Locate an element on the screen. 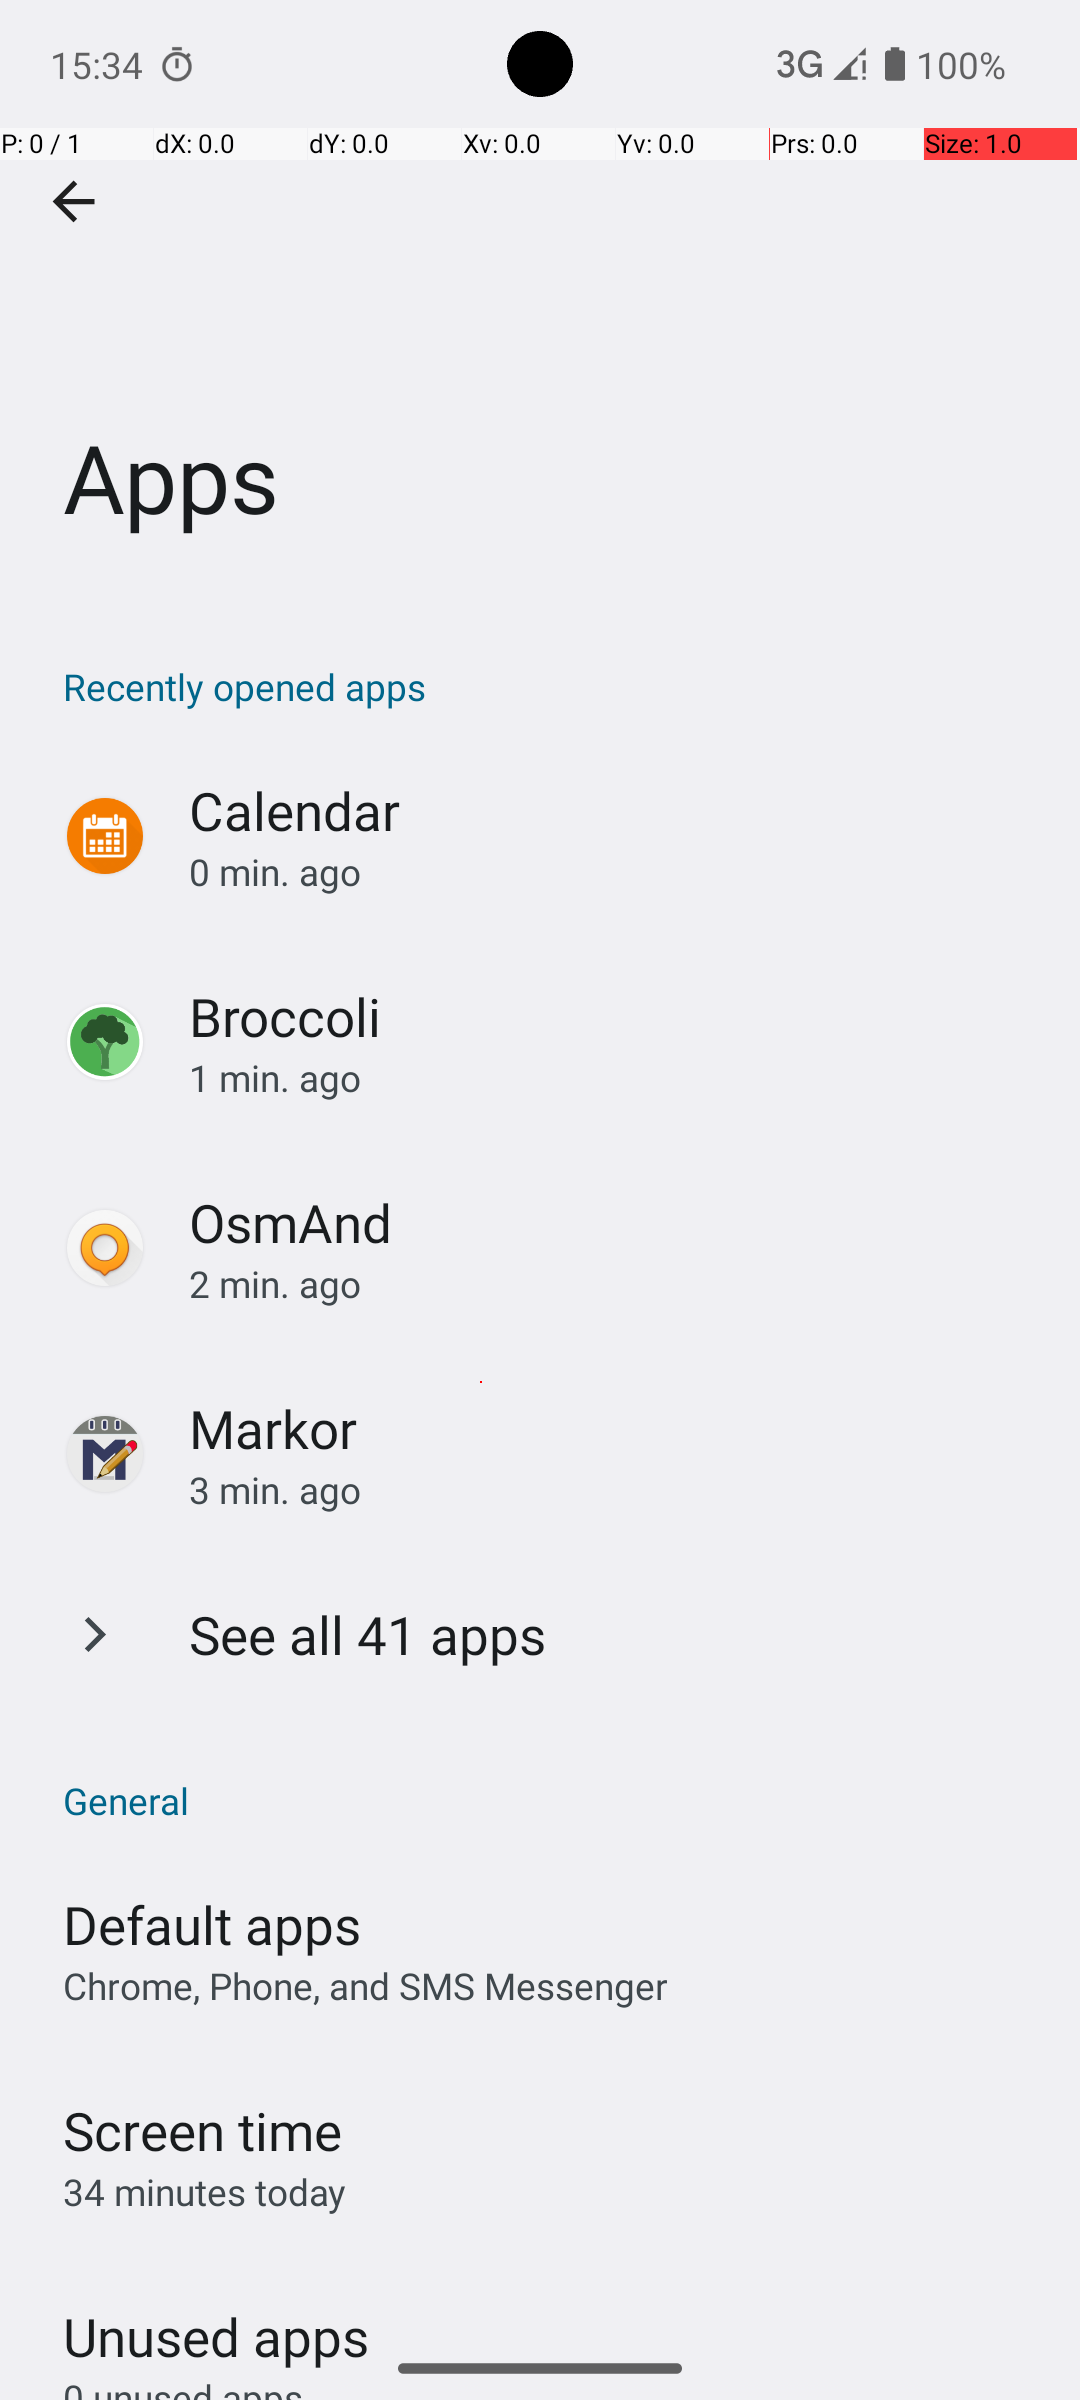 Image resolution: width=1080 pixels, height=2400 pixels. 3 min. ago is located at coordinates (614, 1490).